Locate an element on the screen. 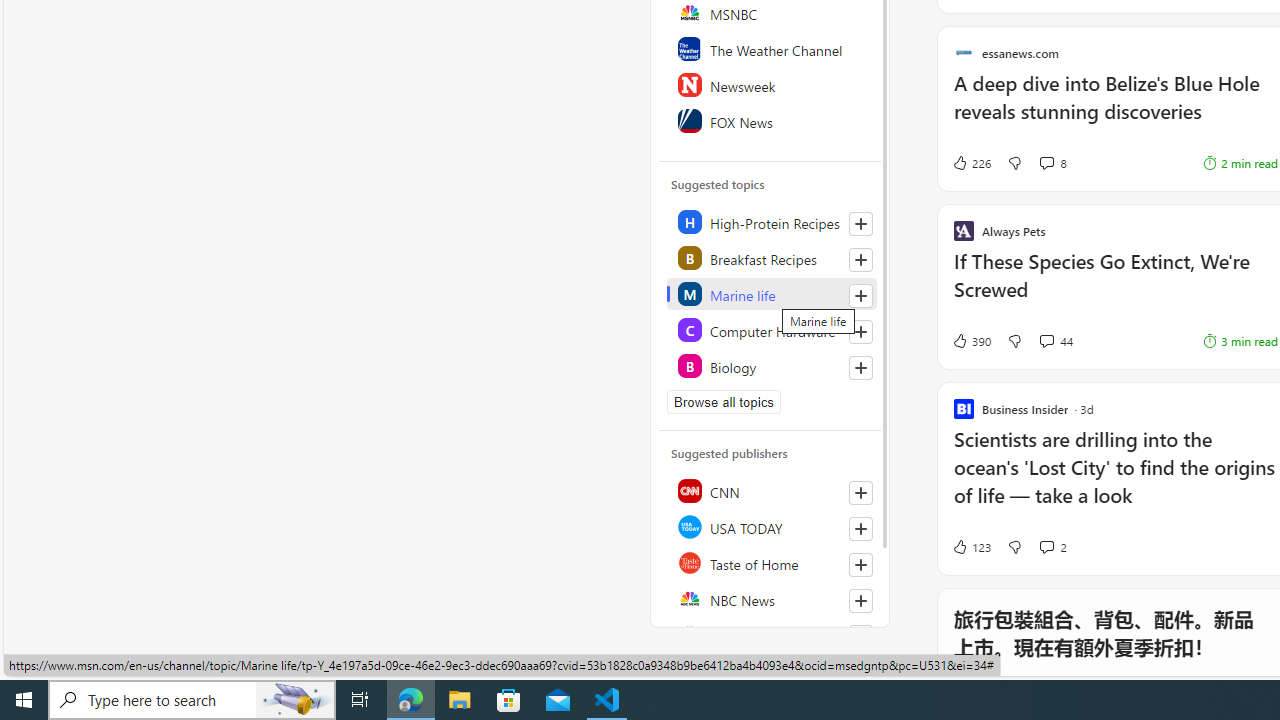 This screenshot has width=1280, height=720. Follow this source is located at coordinates (860, 600).